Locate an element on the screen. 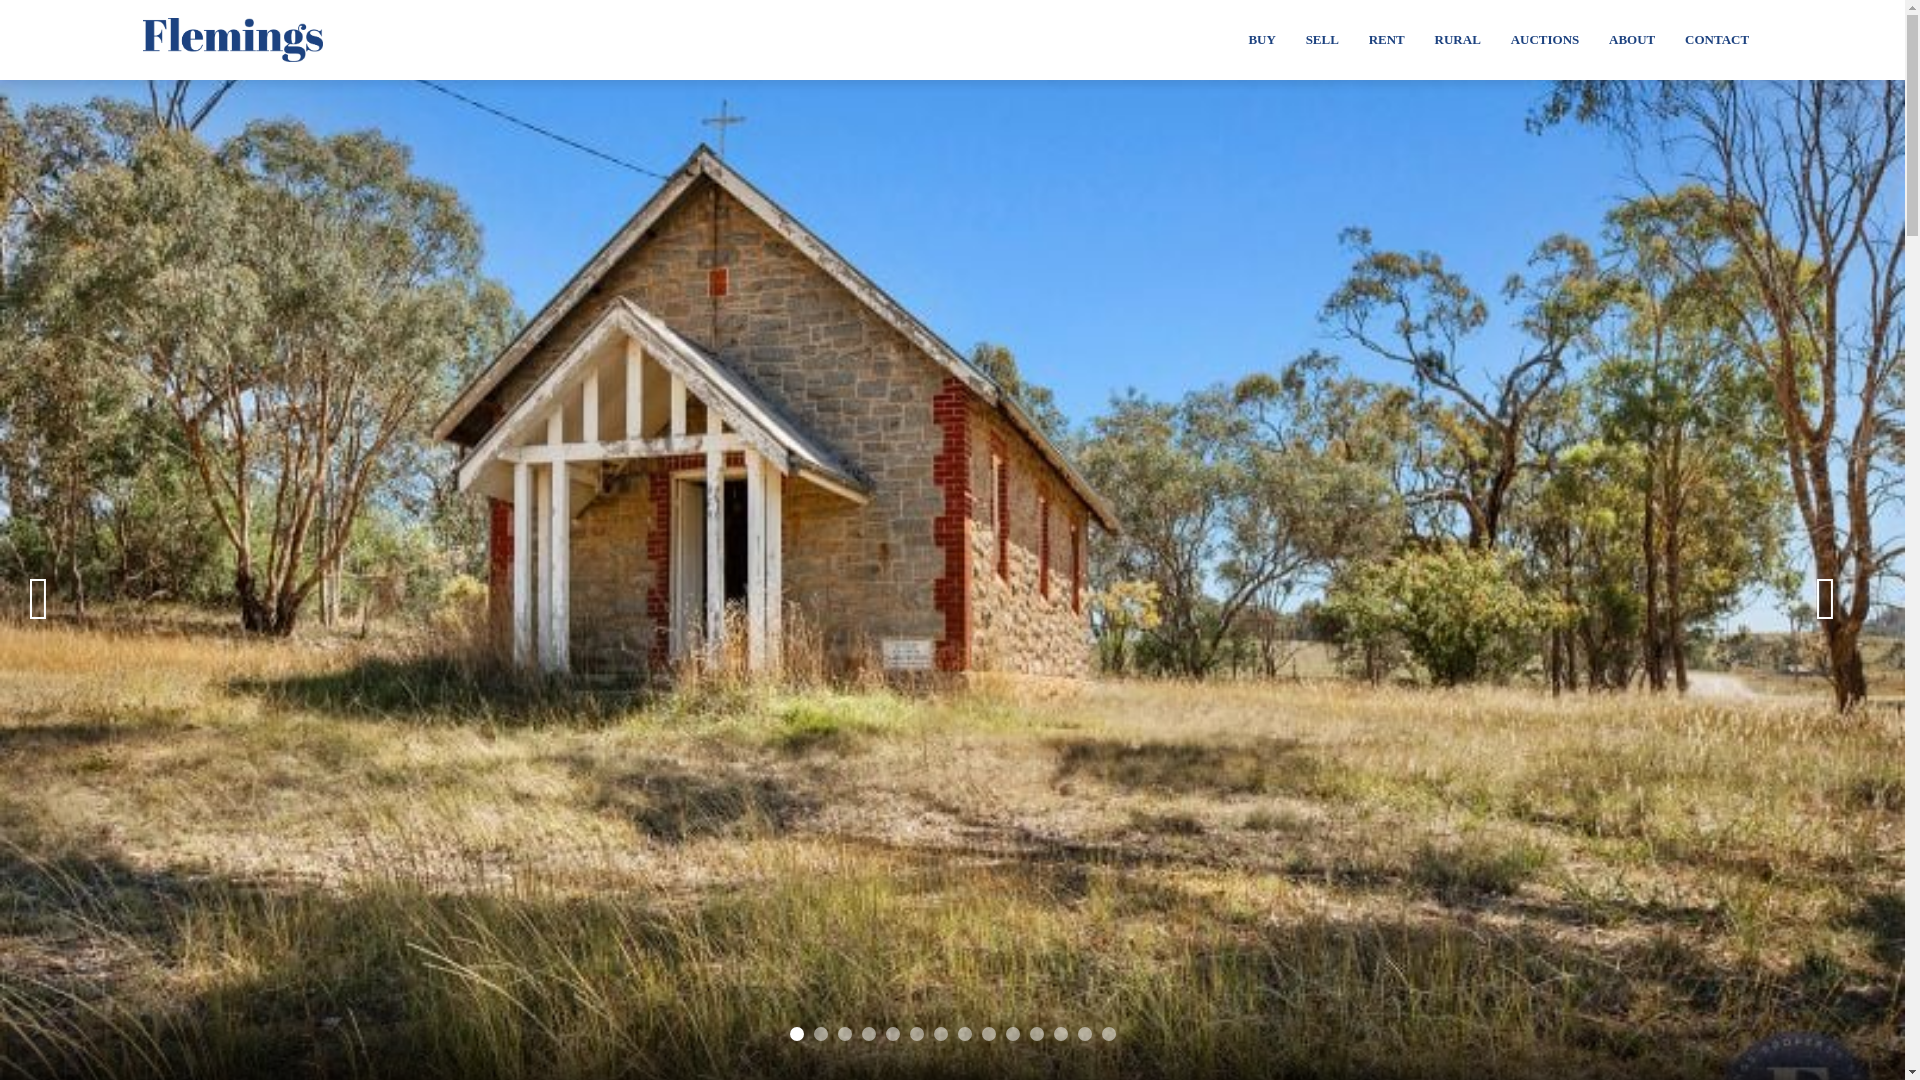 The width and height of the screenshot is (1920, 1080). ABOUT is located at coordinates (1632, 40).